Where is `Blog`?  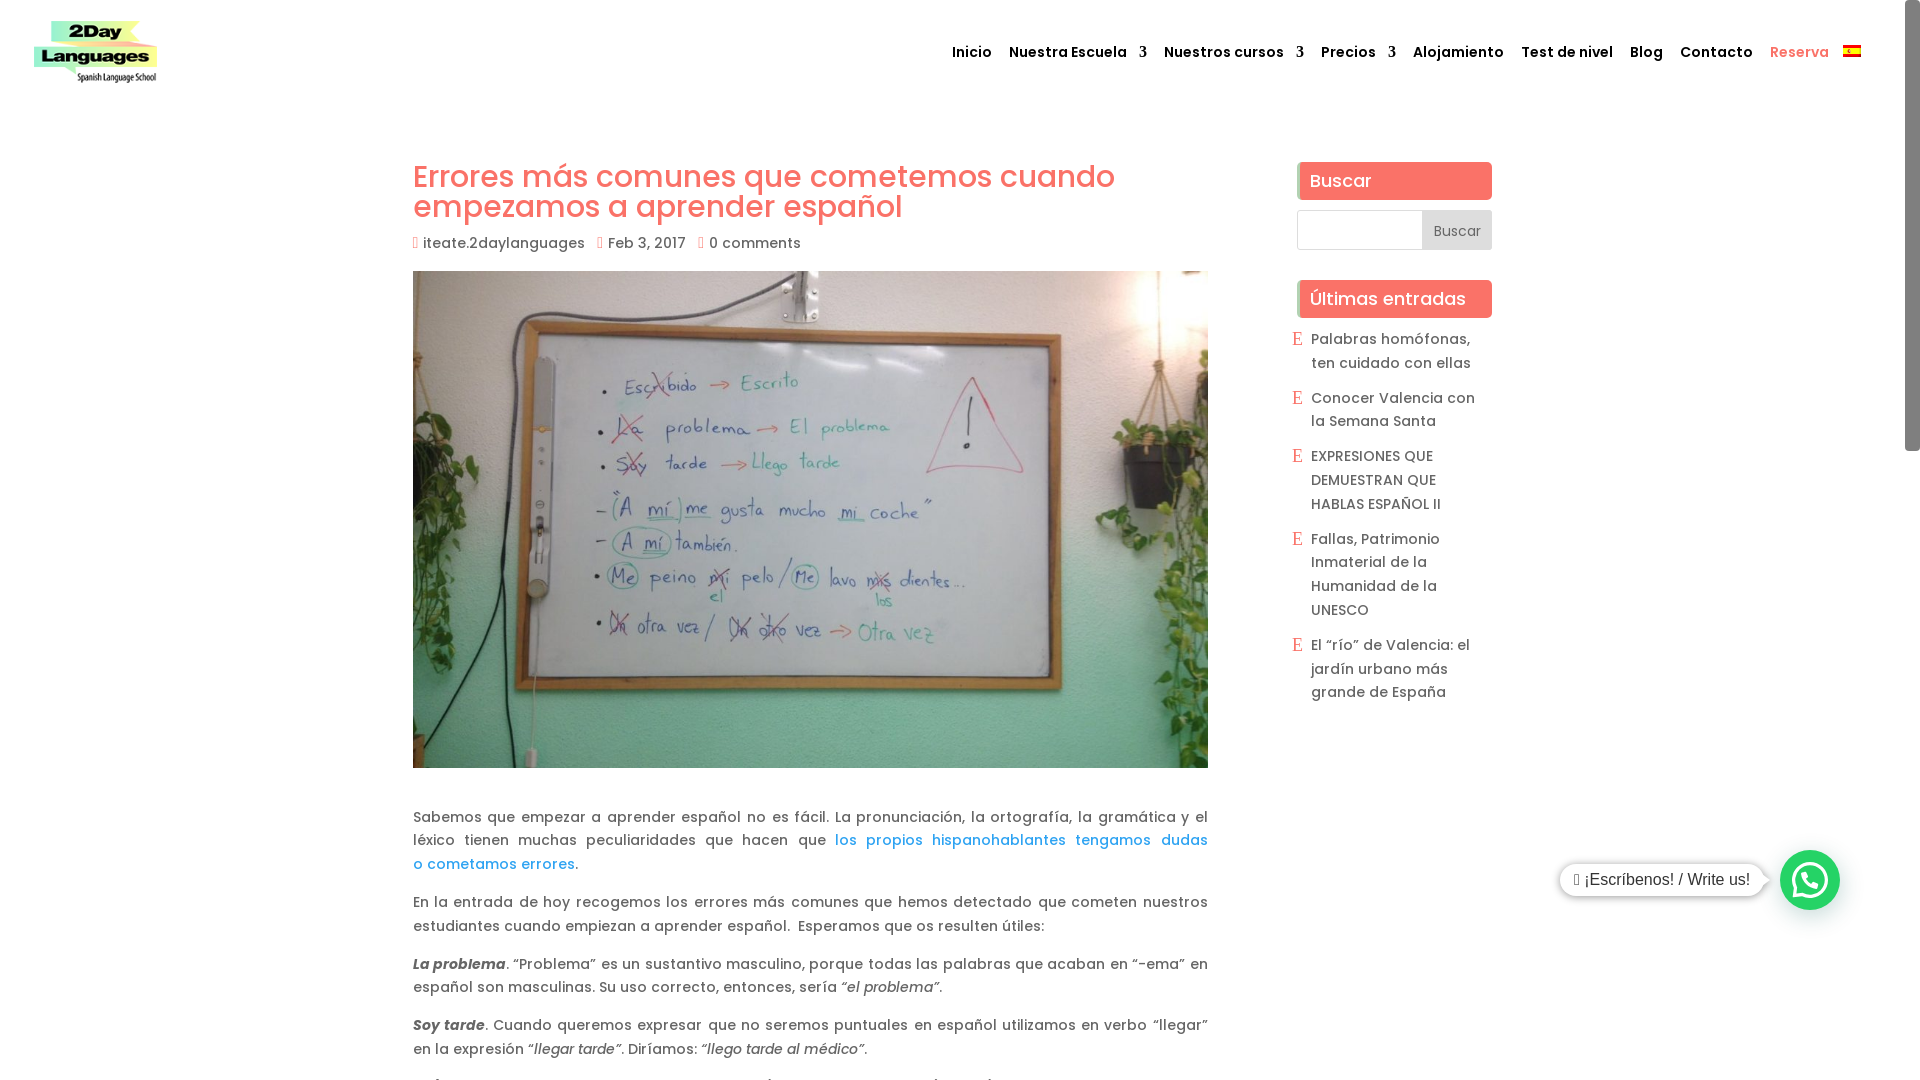 Blog is located at coordinates (1646, 74).